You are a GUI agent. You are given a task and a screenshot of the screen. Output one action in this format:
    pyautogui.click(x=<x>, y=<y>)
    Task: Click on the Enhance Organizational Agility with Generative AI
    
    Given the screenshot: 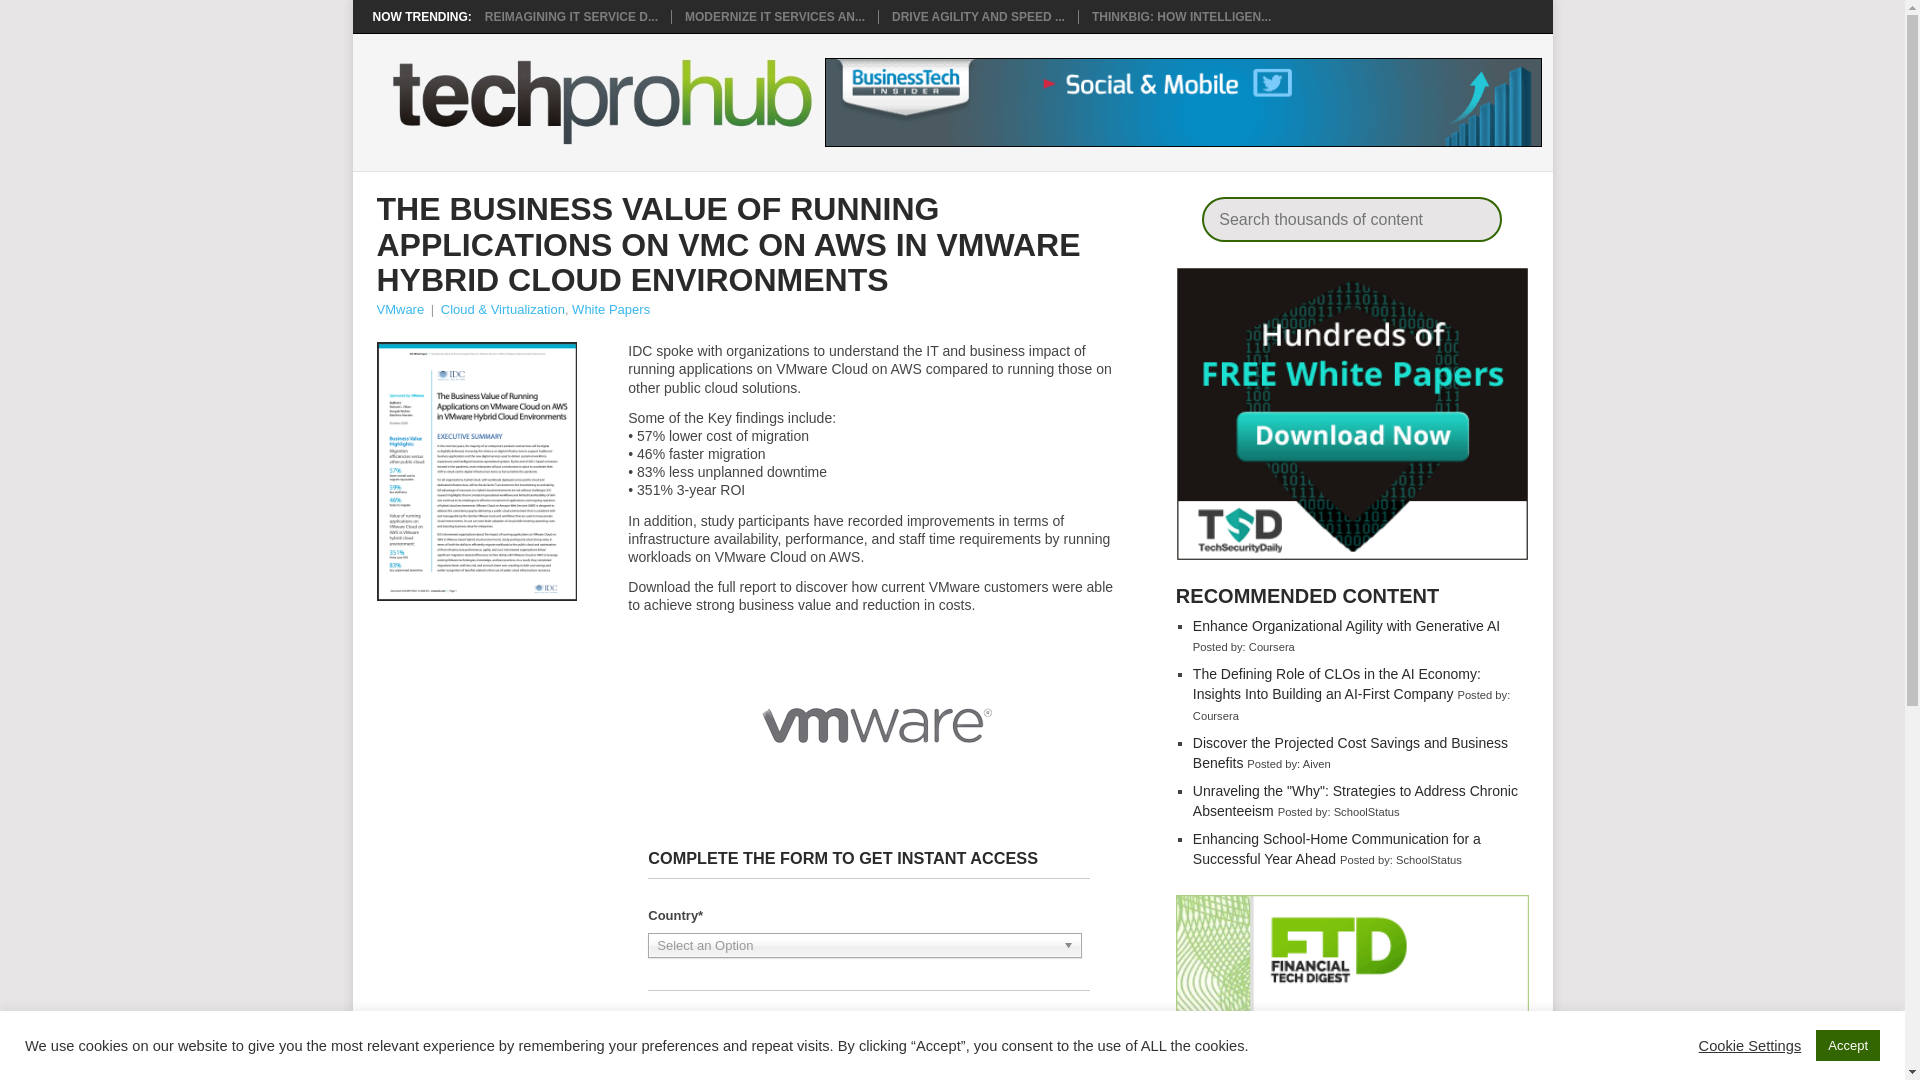 What is the action you would take?
    pyautogui.click(x=1346, y=625)
    